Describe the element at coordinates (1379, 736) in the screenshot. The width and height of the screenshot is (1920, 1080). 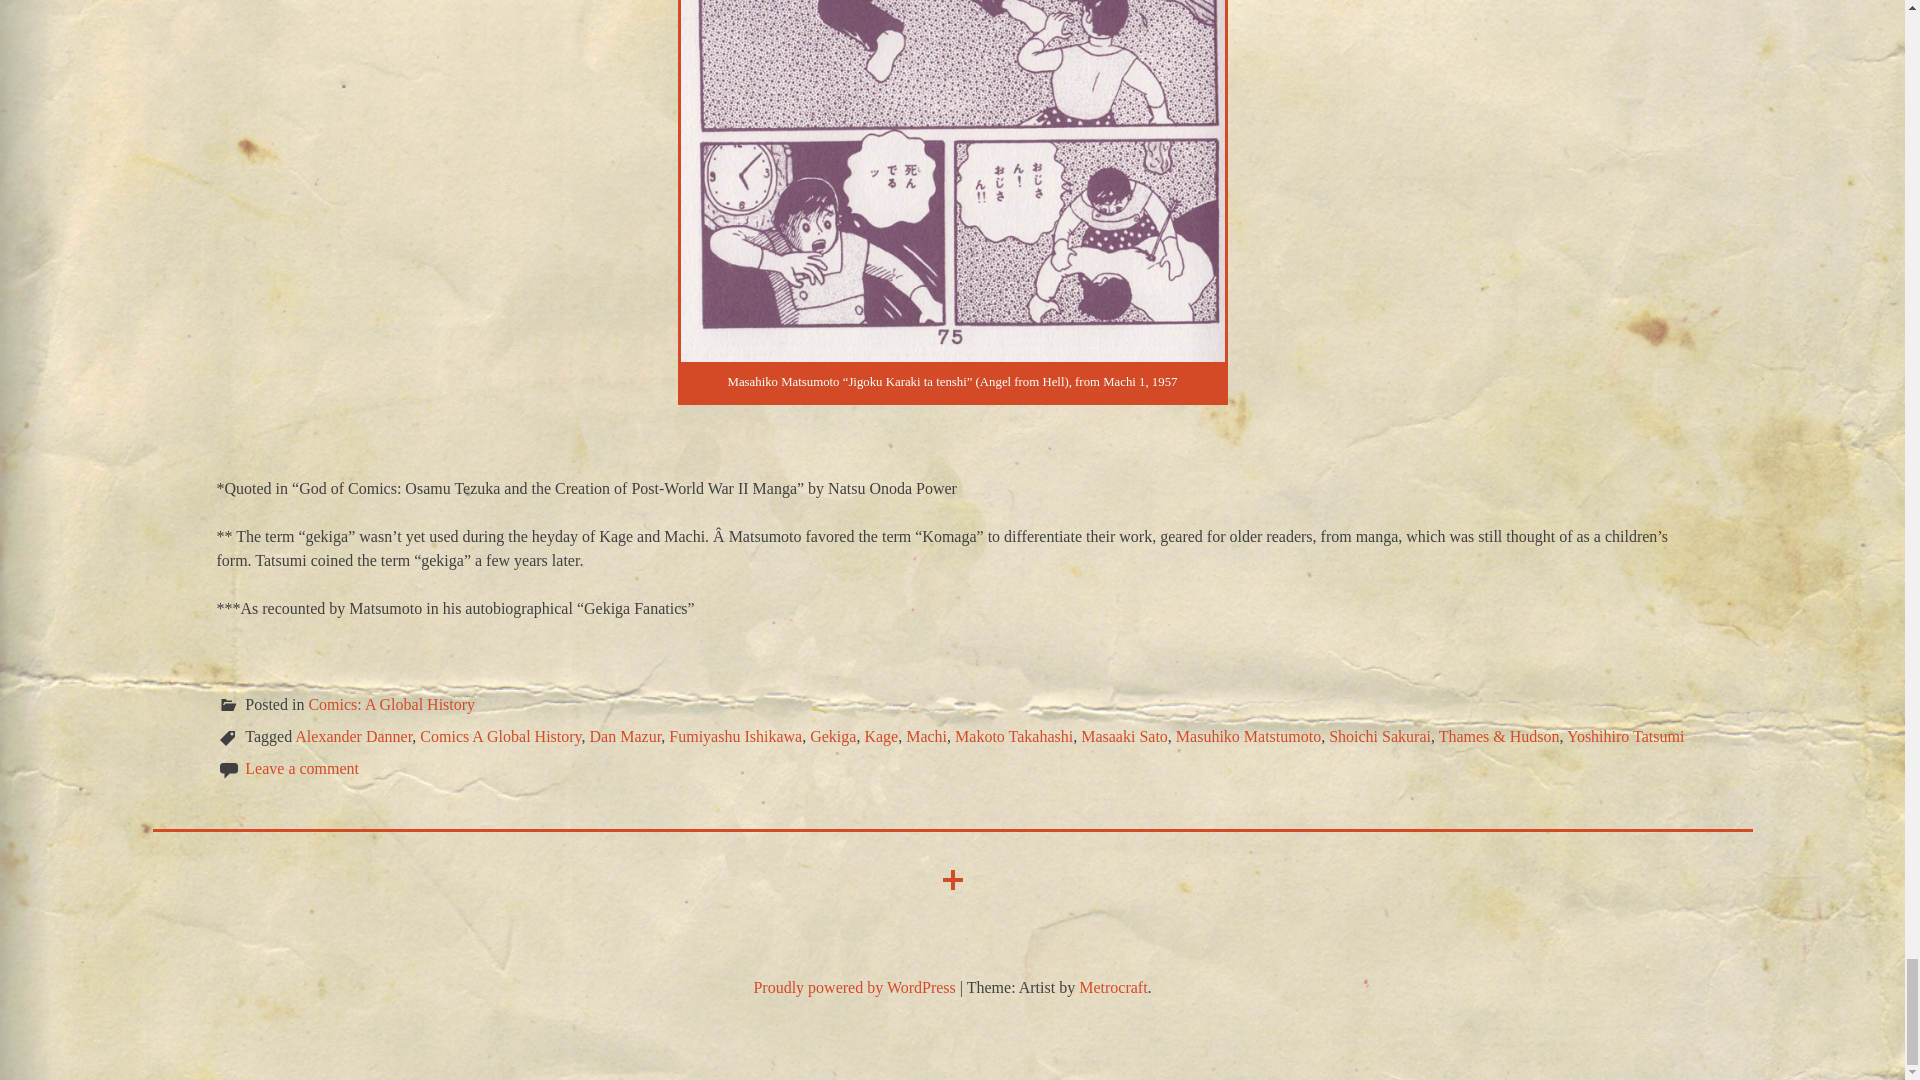
I see `Shoichi Sakurai` at that location.